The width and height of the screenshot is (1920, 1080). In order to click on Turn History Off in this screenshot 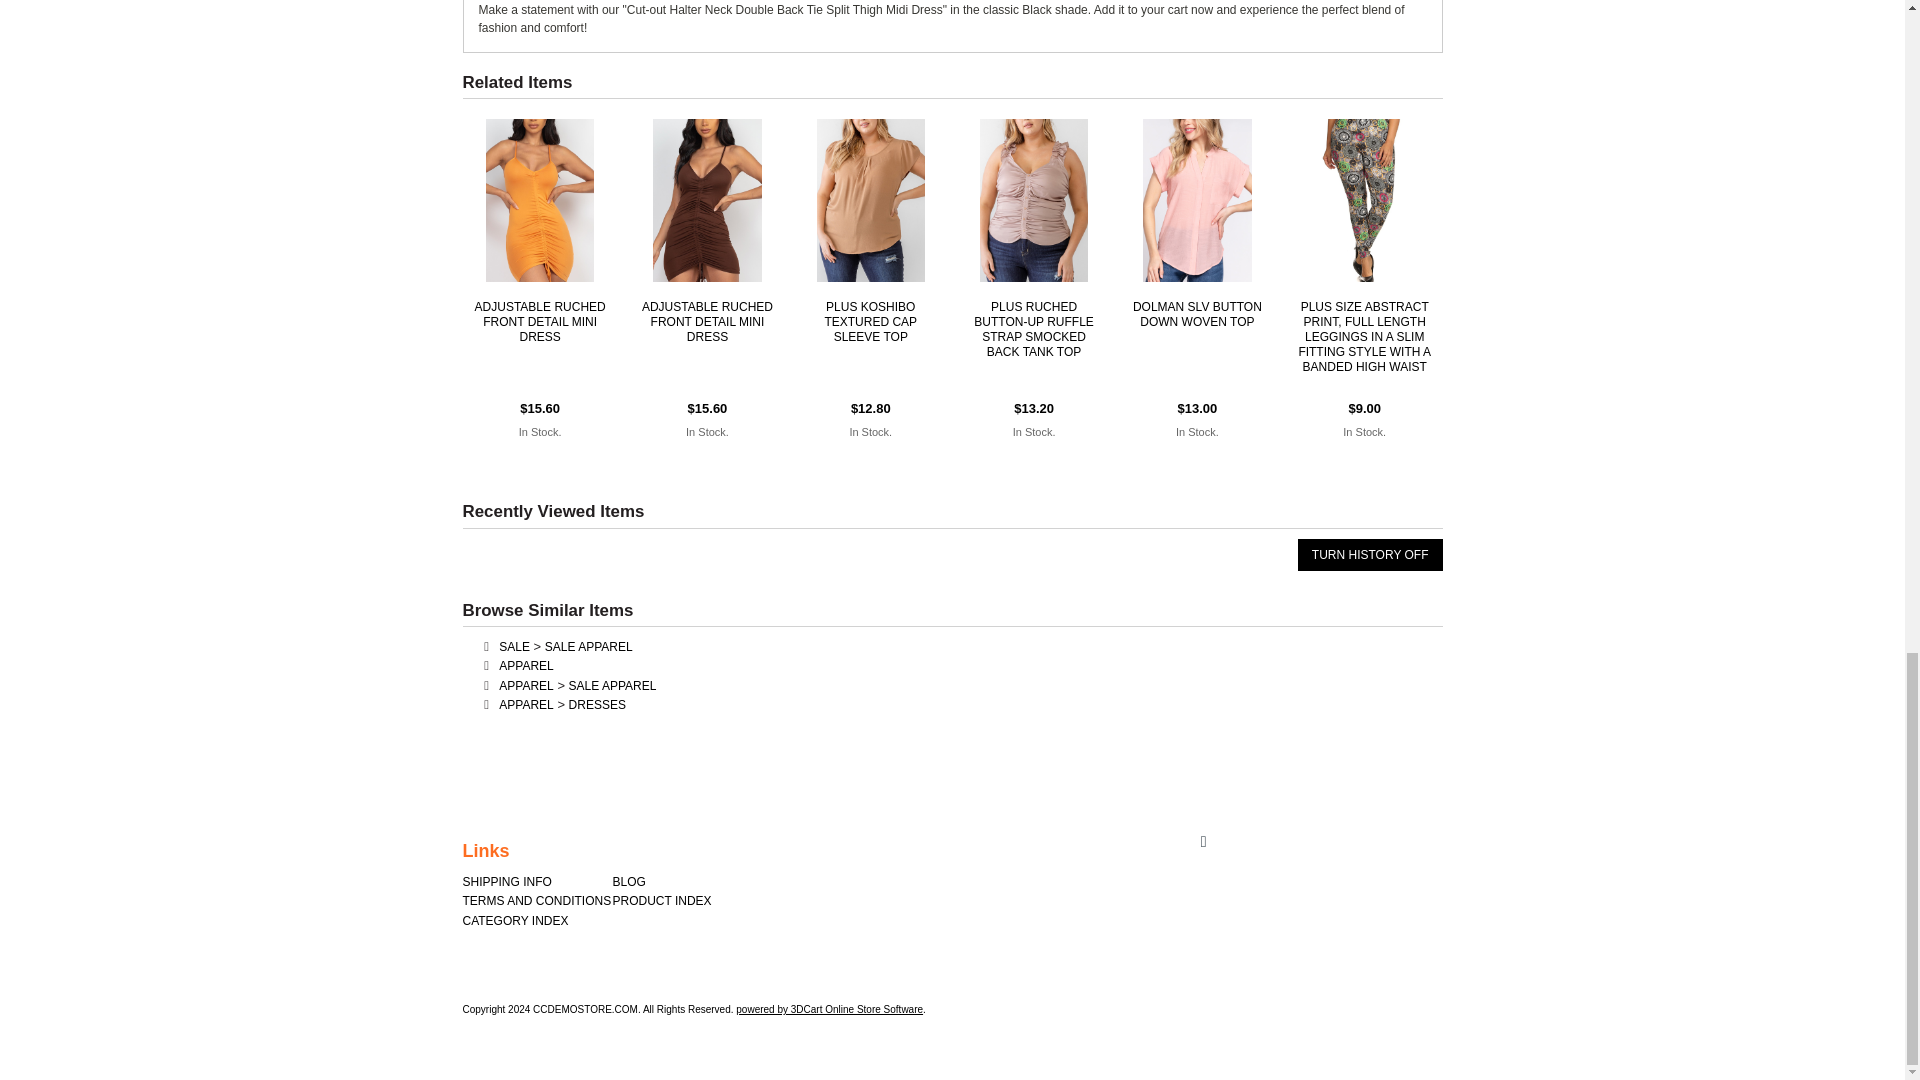, I will do `click(1370, 554)`.